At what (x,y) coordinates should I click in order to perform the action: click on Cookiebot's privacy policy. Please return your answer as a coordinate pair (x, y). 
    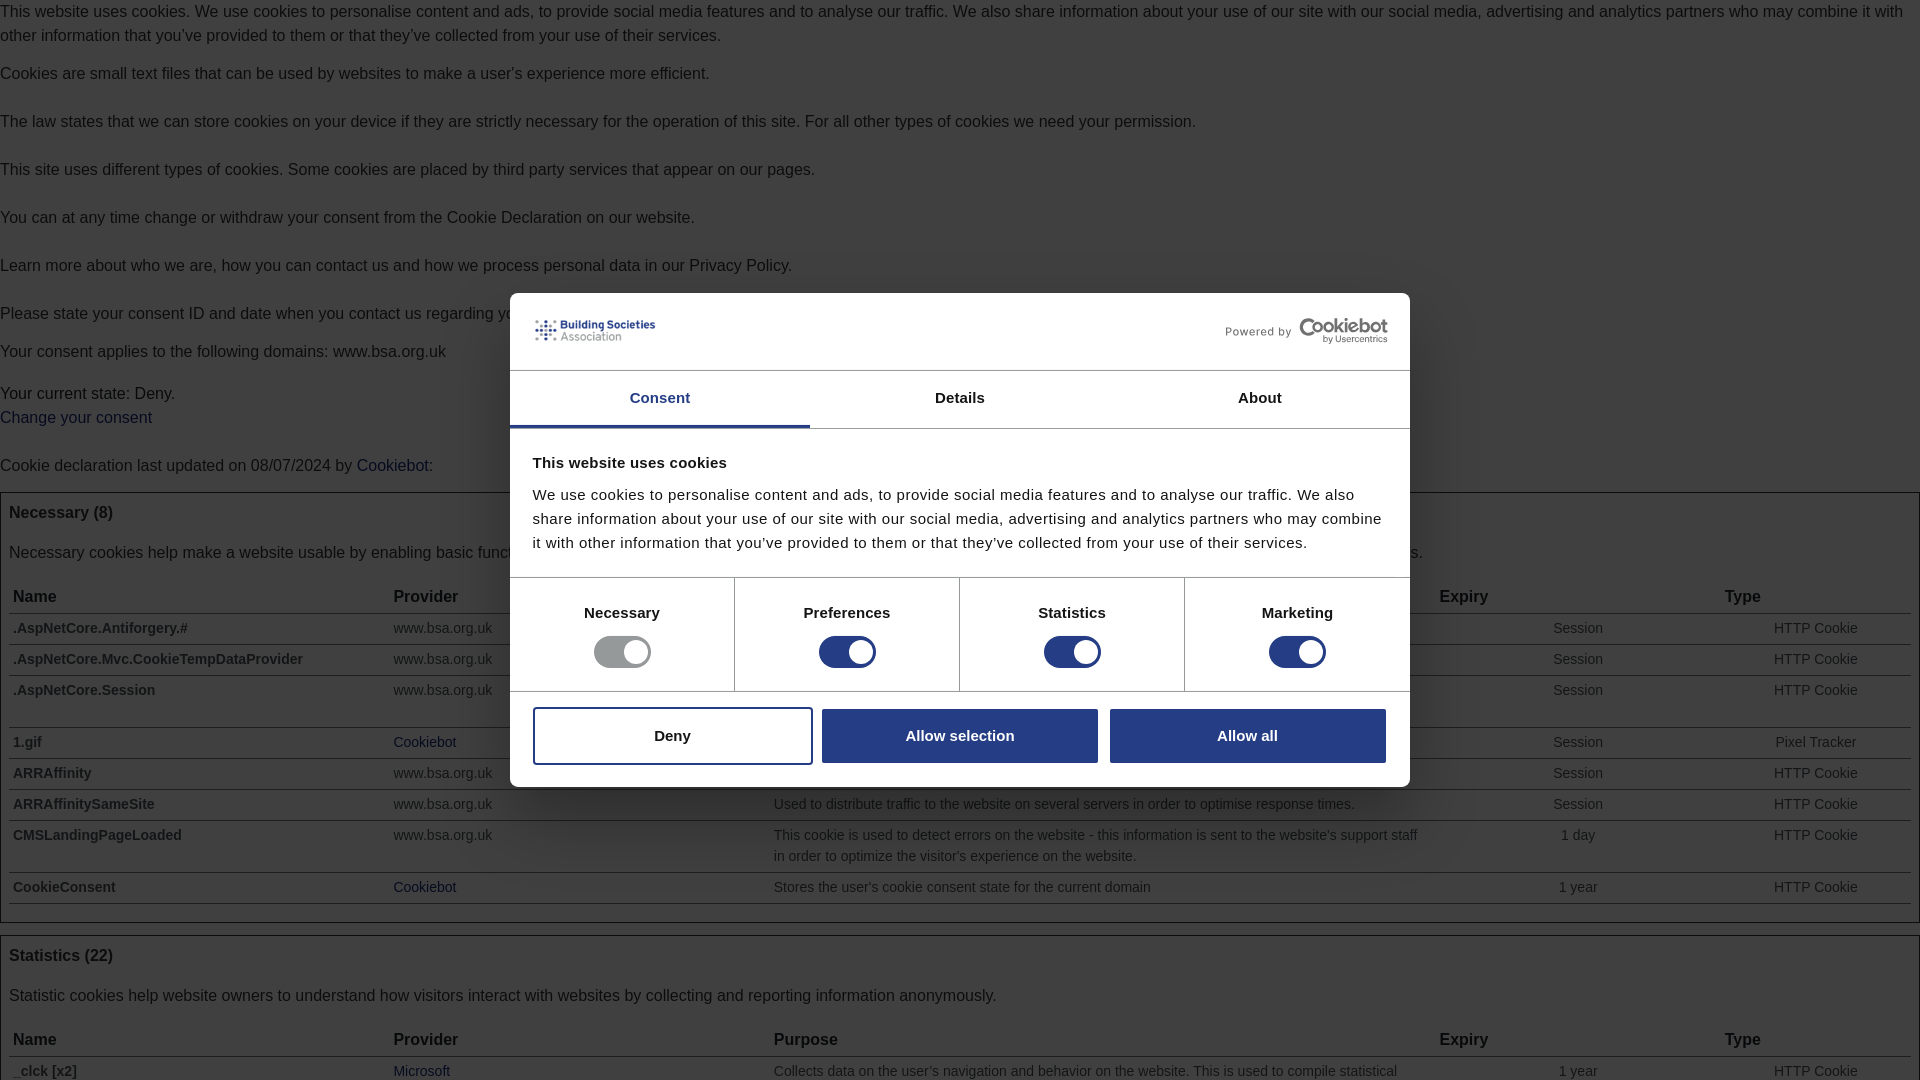
    Looking at the image, I should click on (424, 742).